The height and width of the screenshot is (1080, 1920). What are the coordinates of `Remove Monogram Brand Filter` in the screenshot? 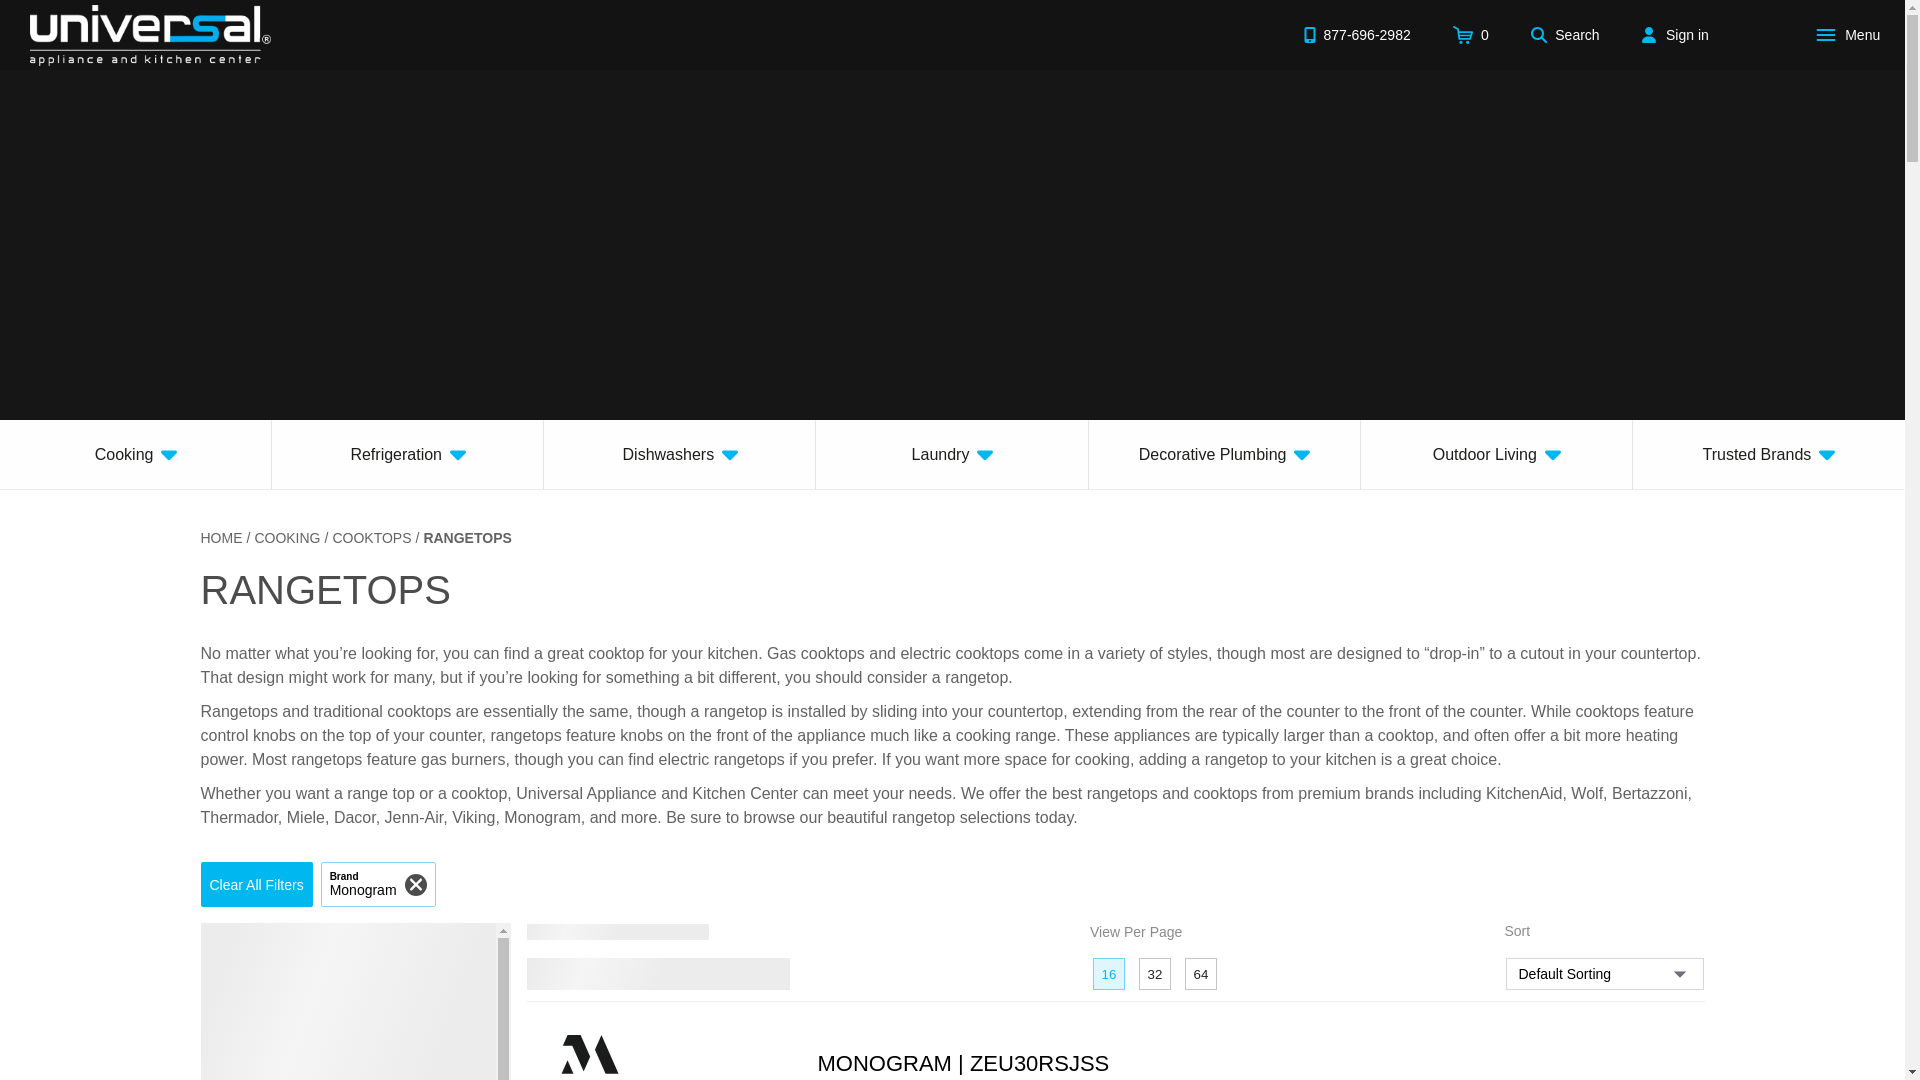 It's located at (378, 884).